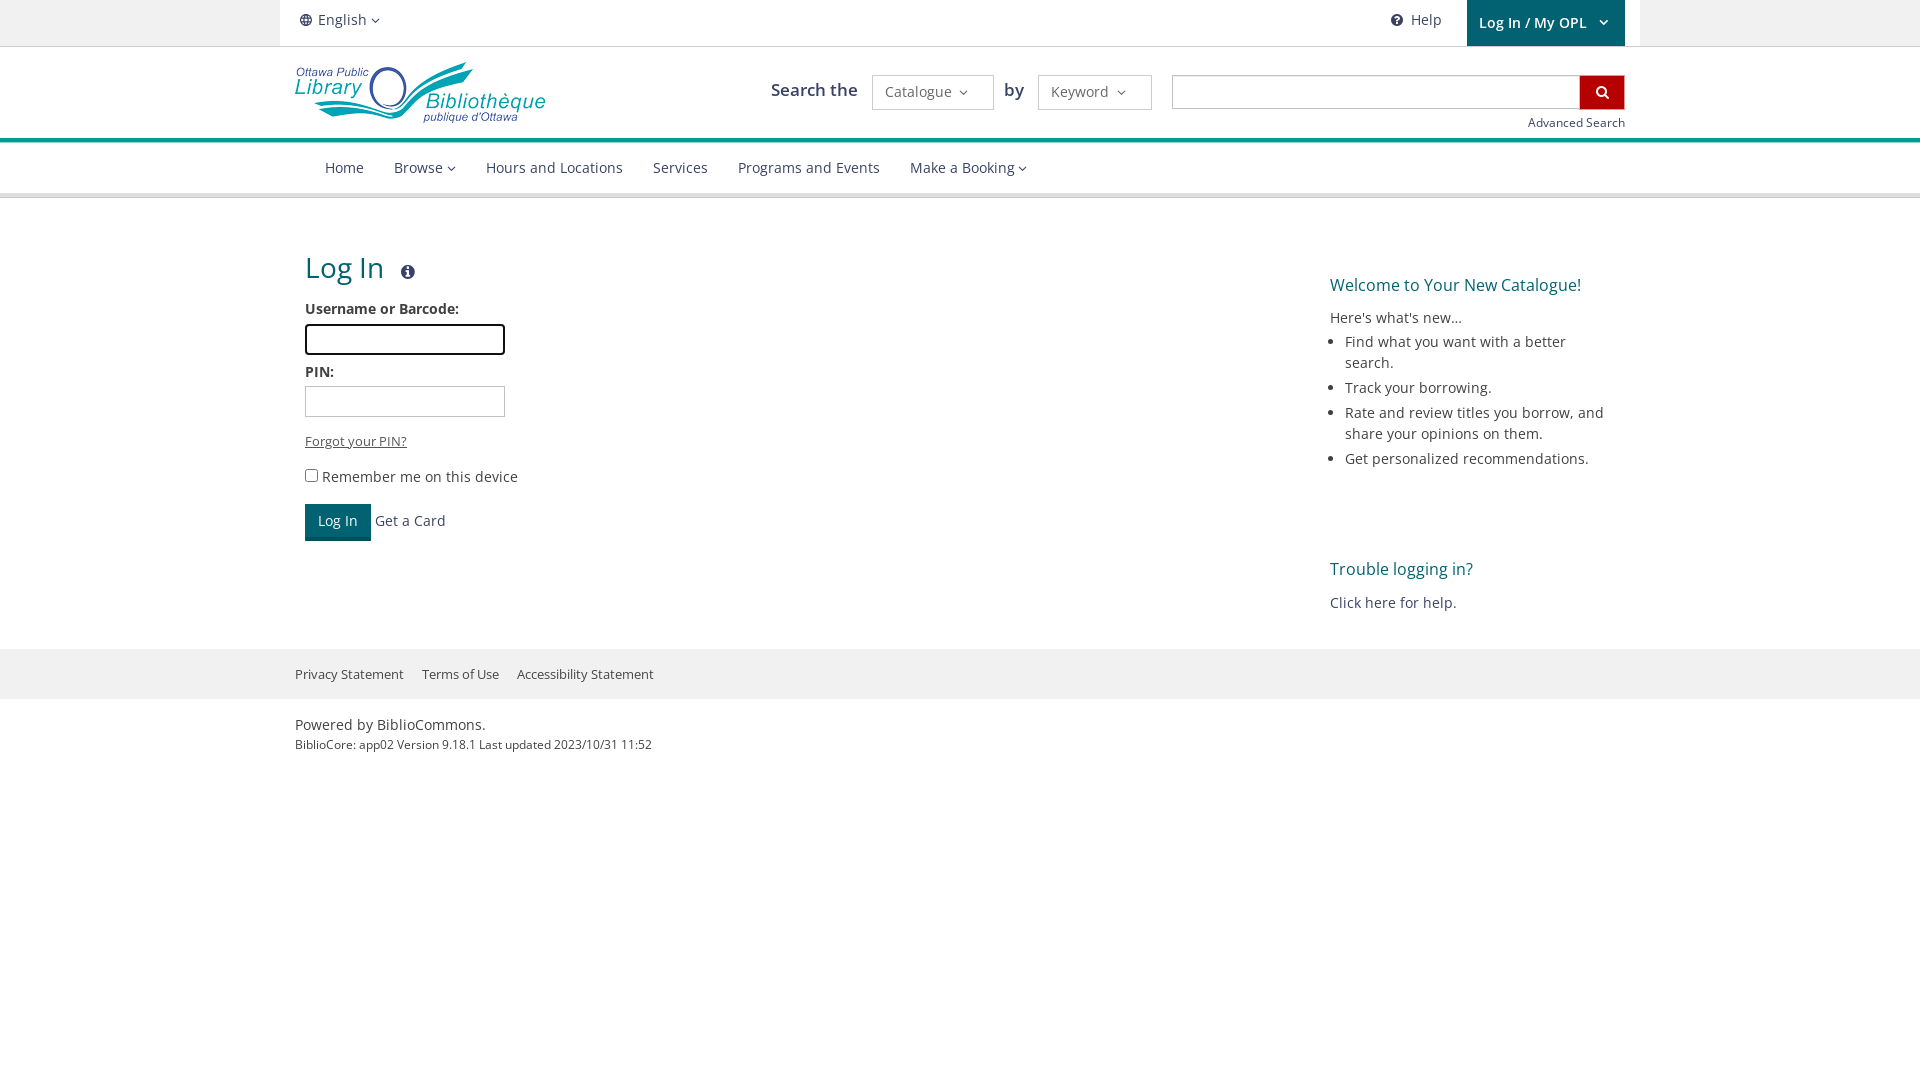  Describe the element at coordinates (408, 272) in the screenshot. I see `Help for logging in, opens a new window` at that location.